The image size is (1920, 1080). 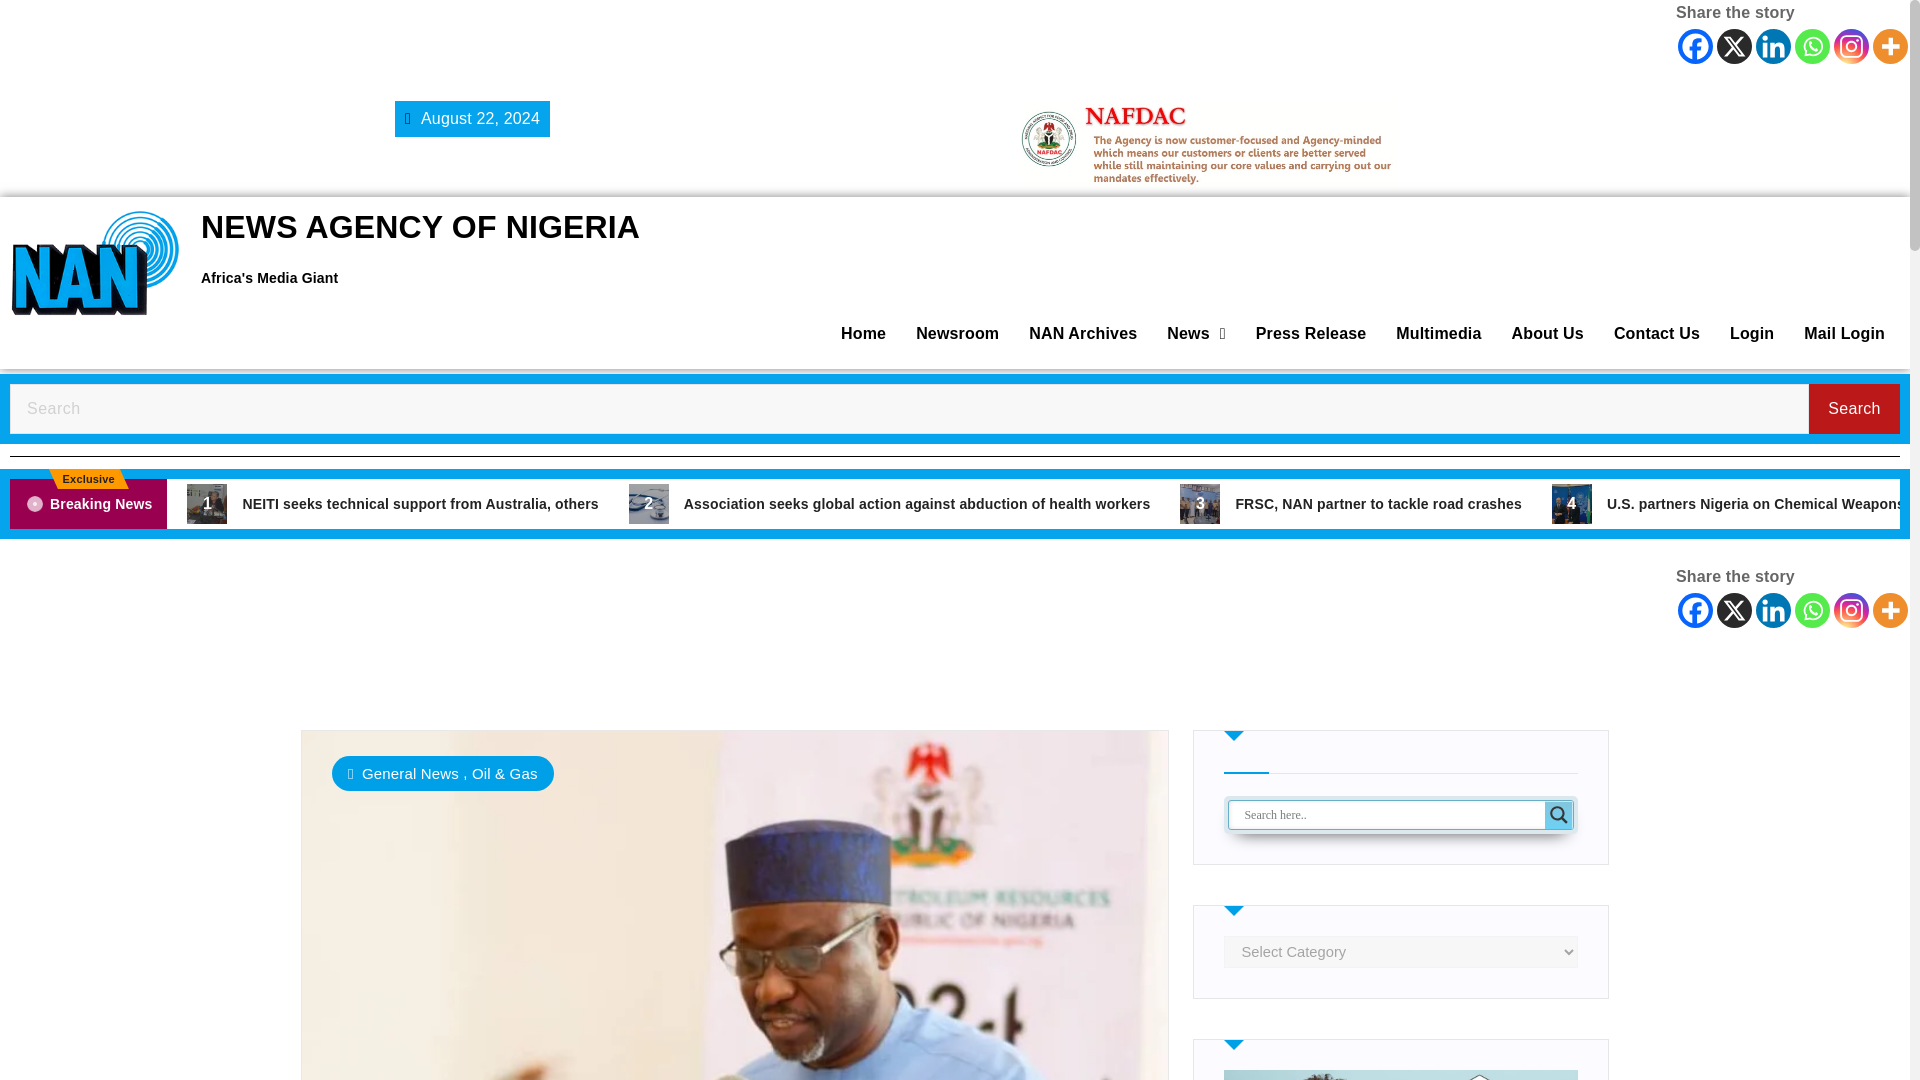 I want to click on X, so click(x=1734, y=46).